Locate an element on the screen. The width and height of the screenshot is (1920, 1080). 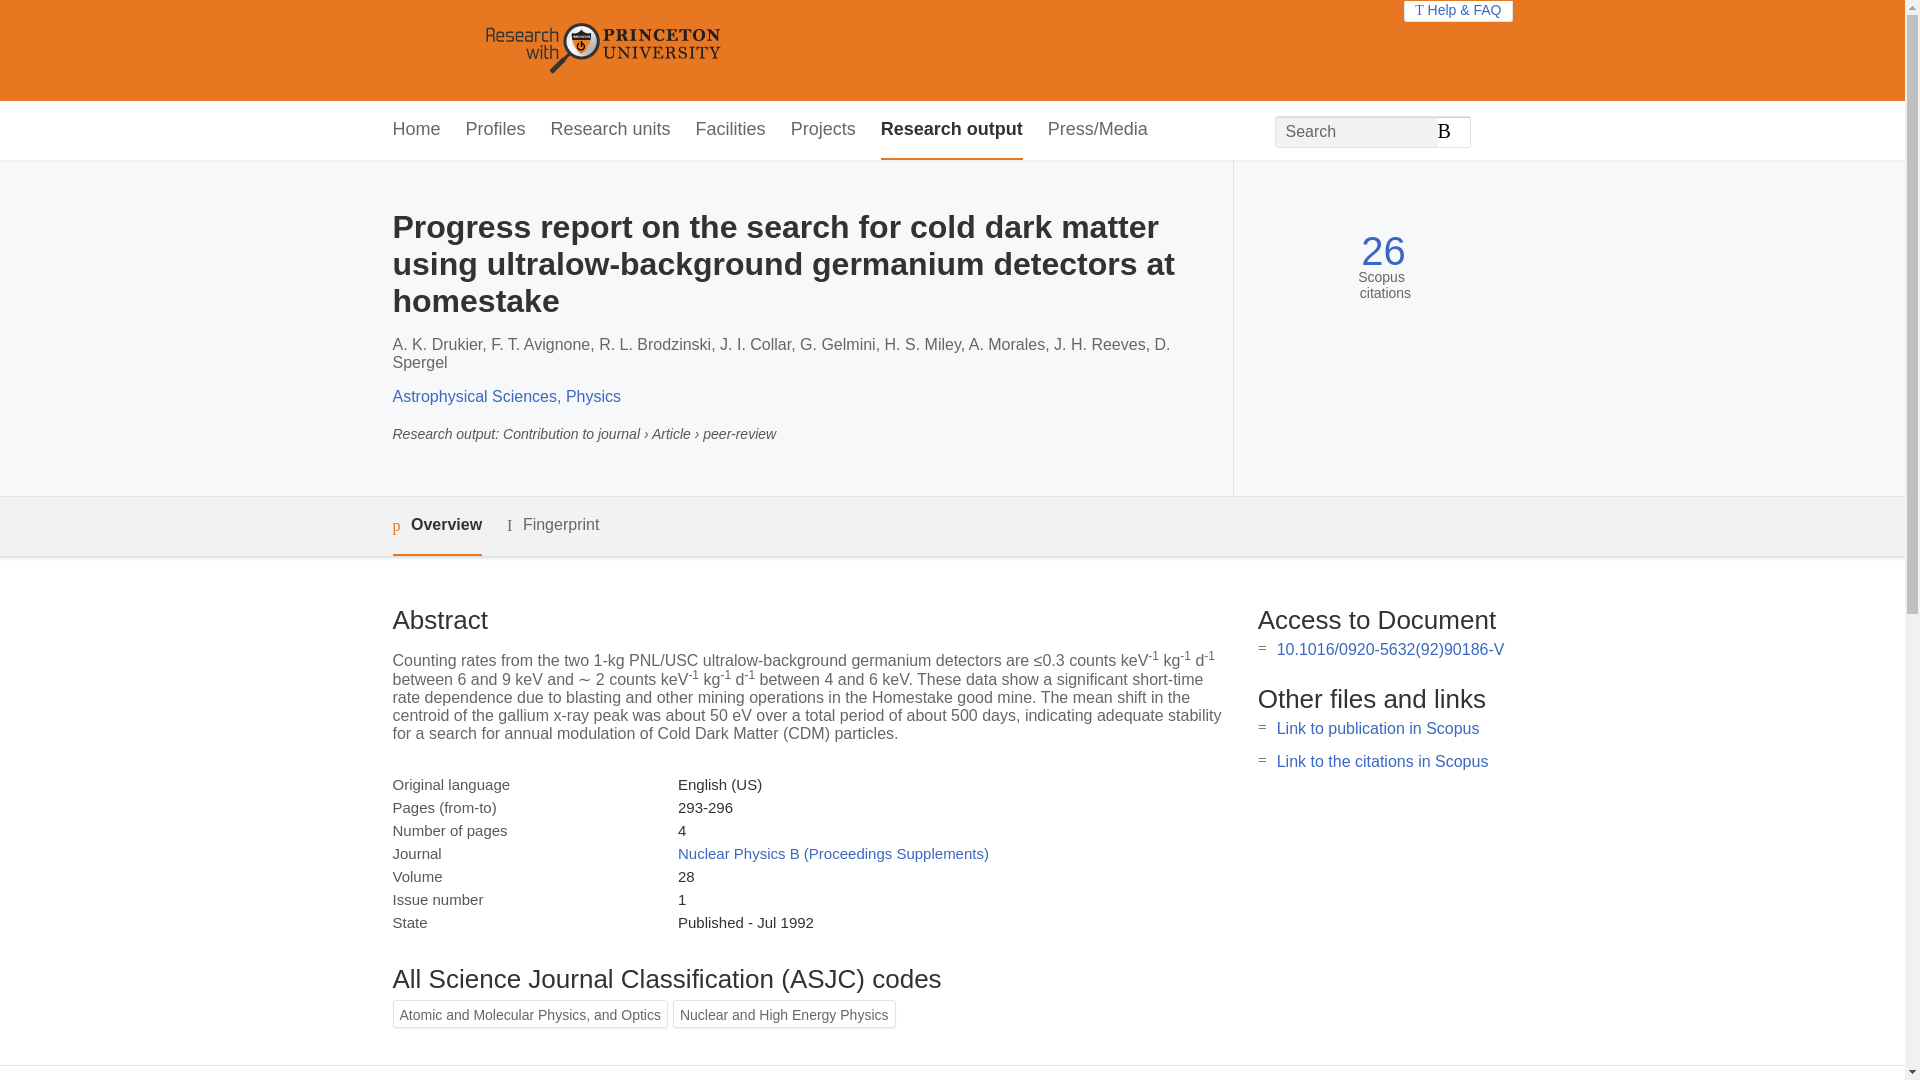
Link to publication in Scopus is located at coordinates (1378, 728).